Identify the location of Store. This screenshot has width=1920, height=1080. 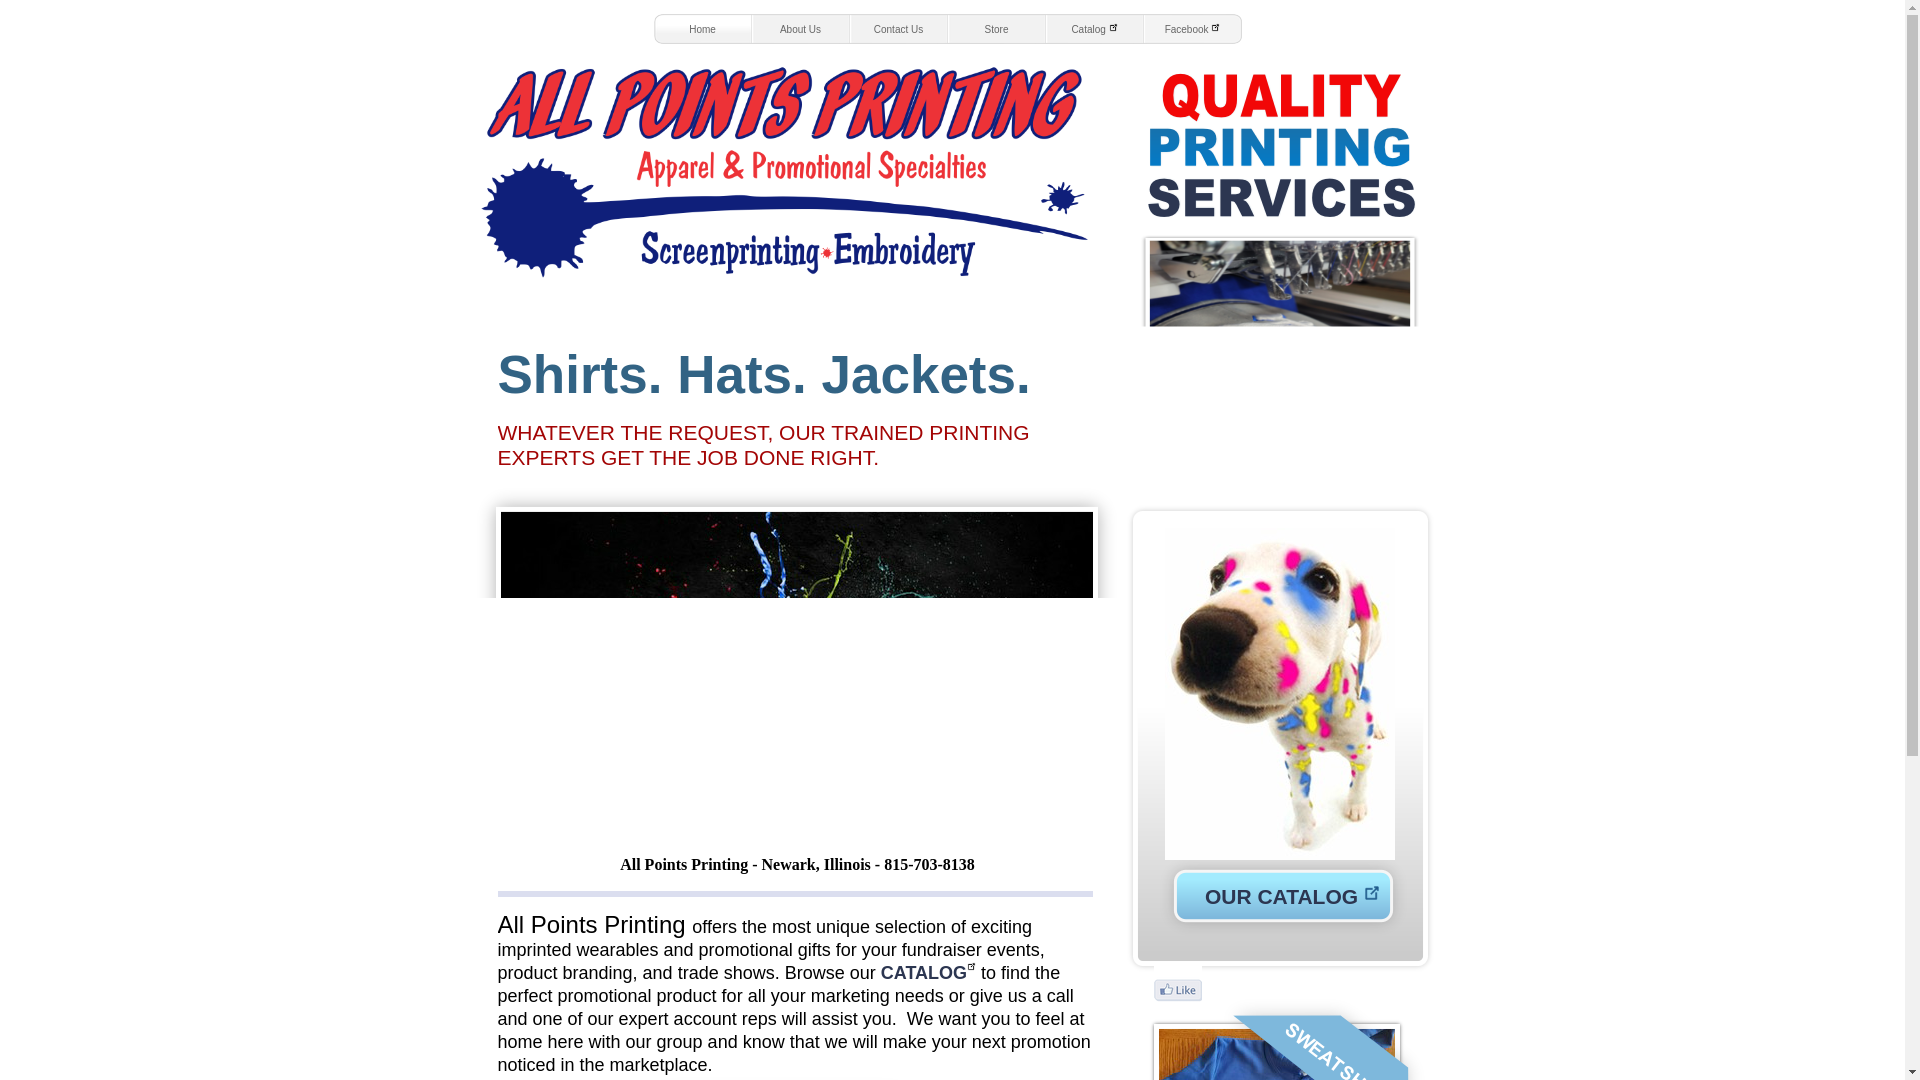
(997, 29).